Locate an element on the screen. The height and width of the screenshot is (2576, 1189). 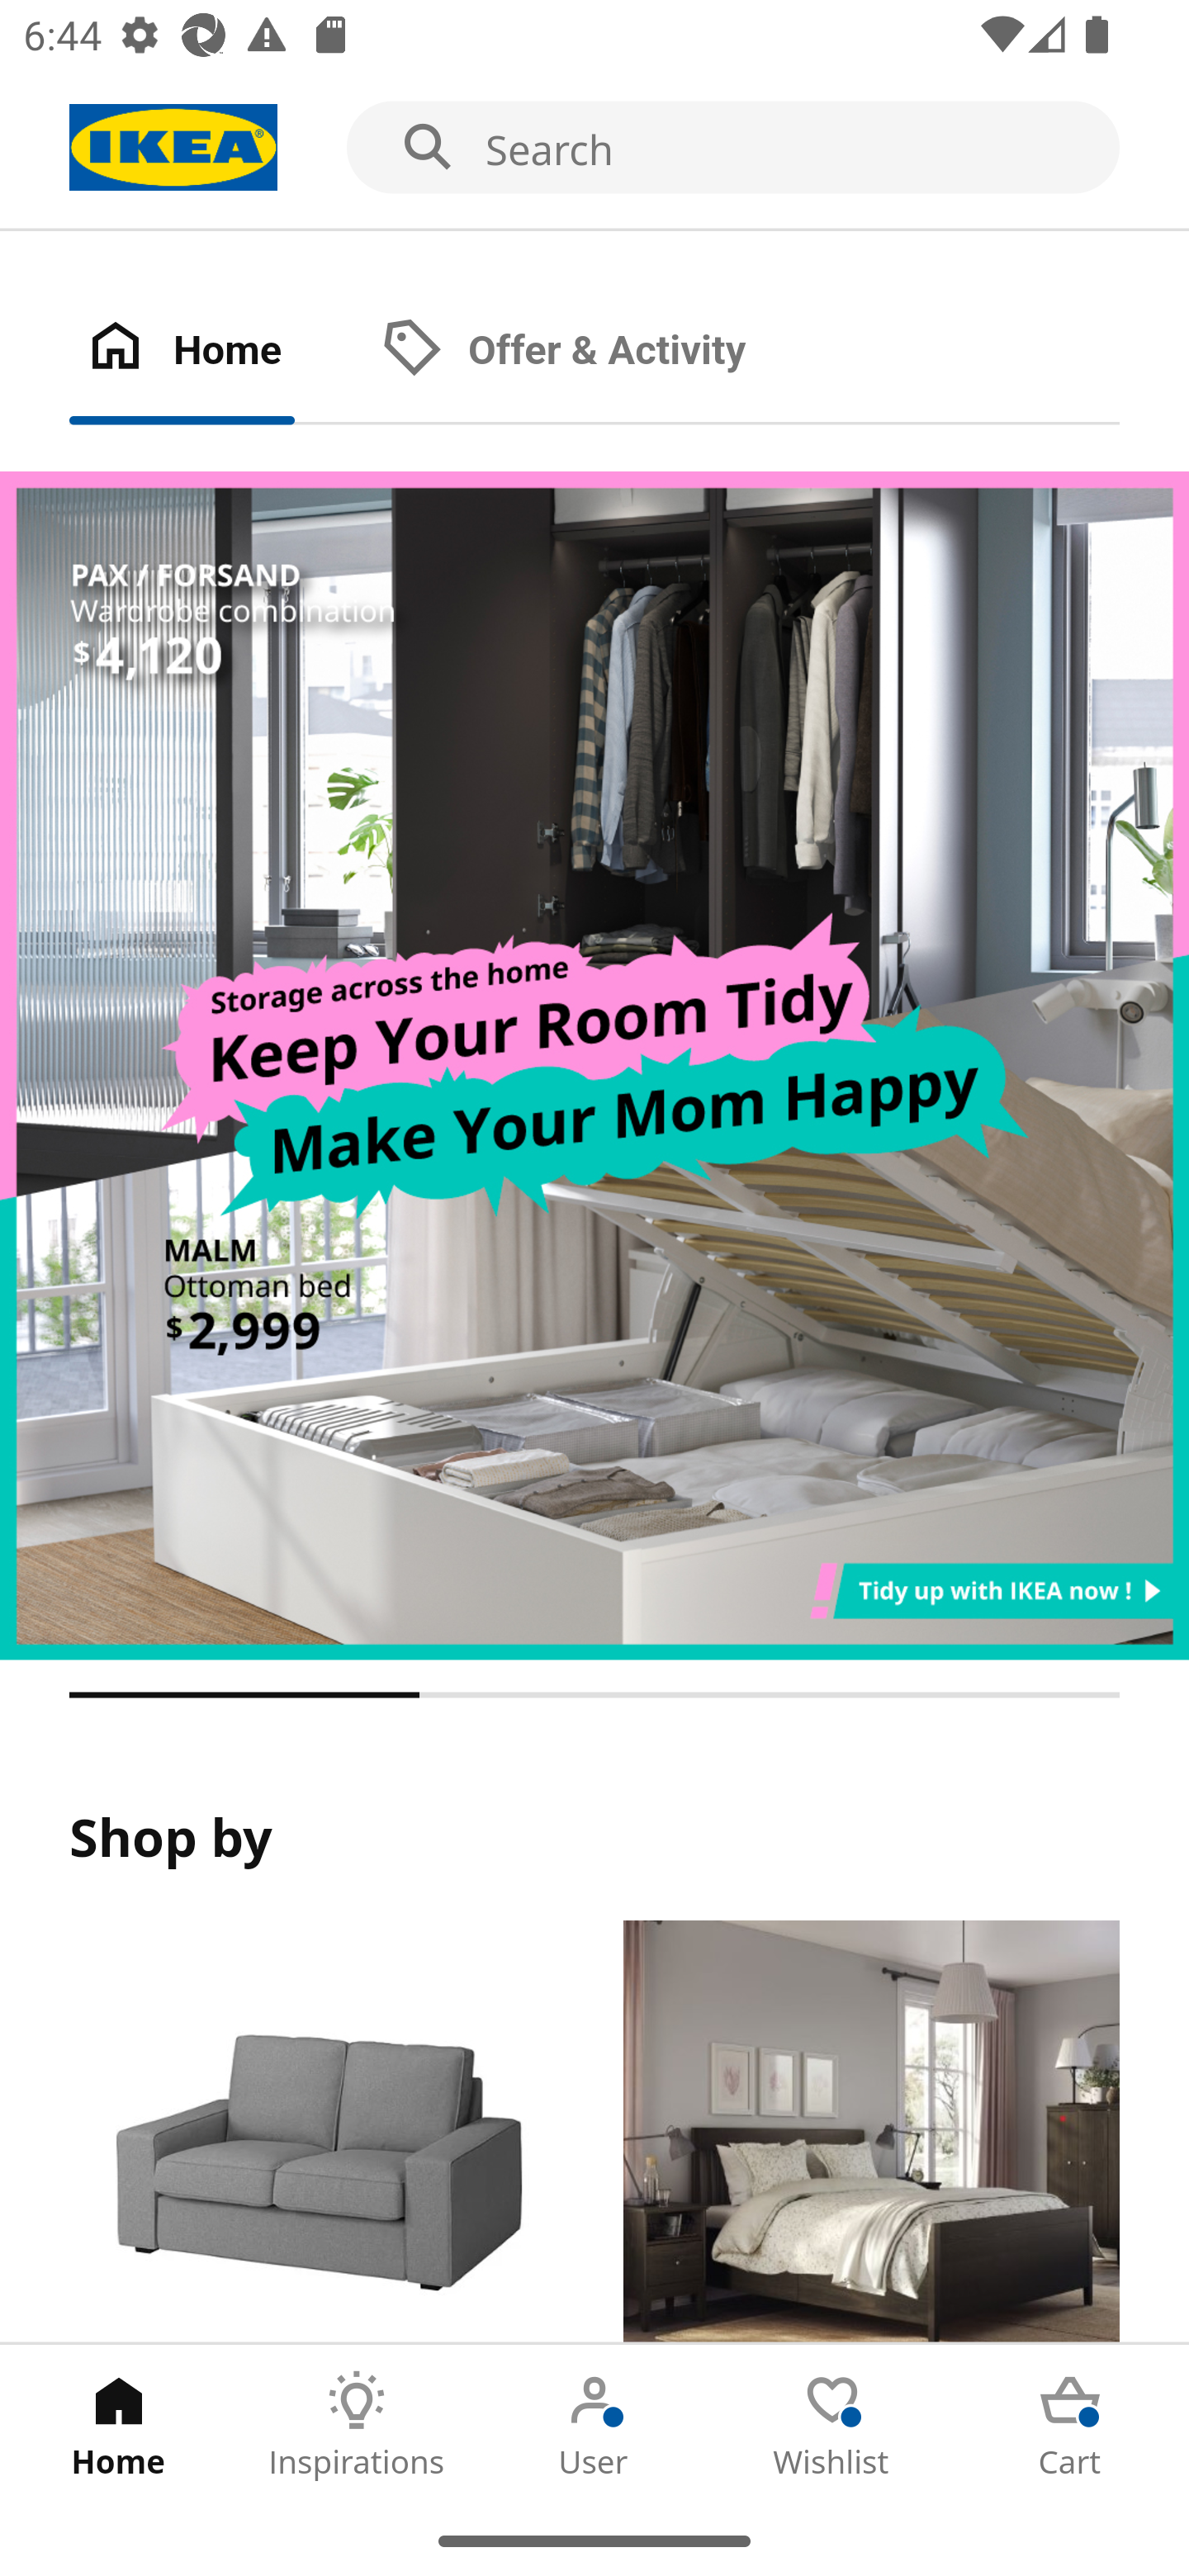
Offer & Activity
Tab 2 of 2 is located at coordinates (596, 351).